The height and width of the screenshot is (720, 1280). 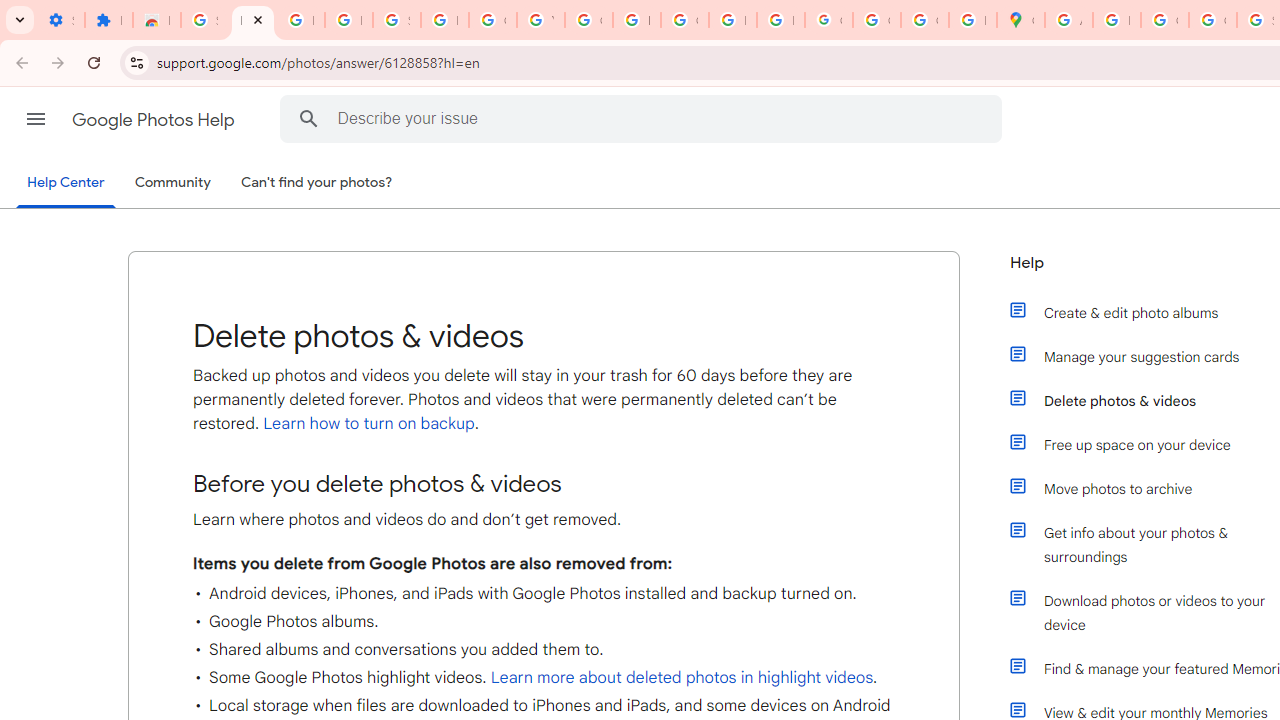 I want to click on Settings - On startup, so click(x=60, y=20).